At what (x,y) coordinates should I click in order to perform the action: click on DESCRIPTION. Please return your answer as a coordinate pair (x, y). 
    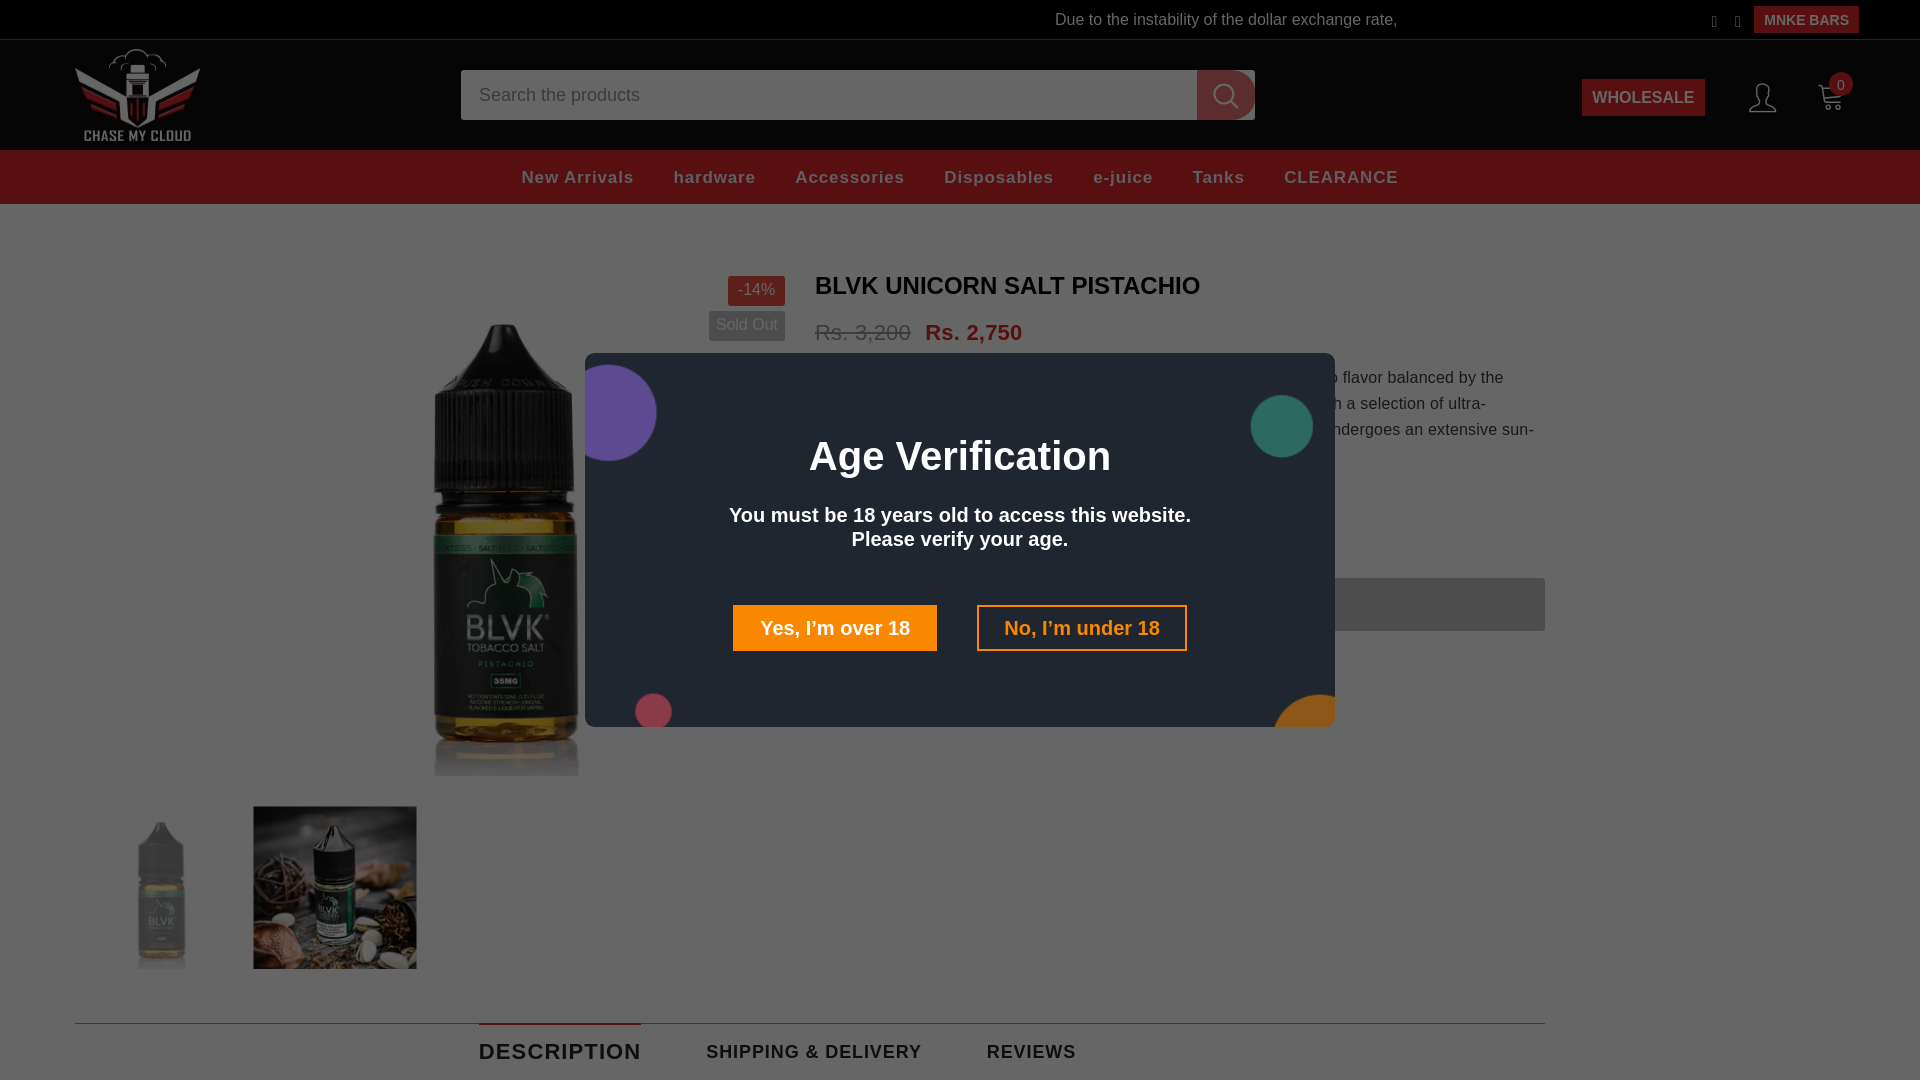
    Looking at the image, I should click on (560, 1050).